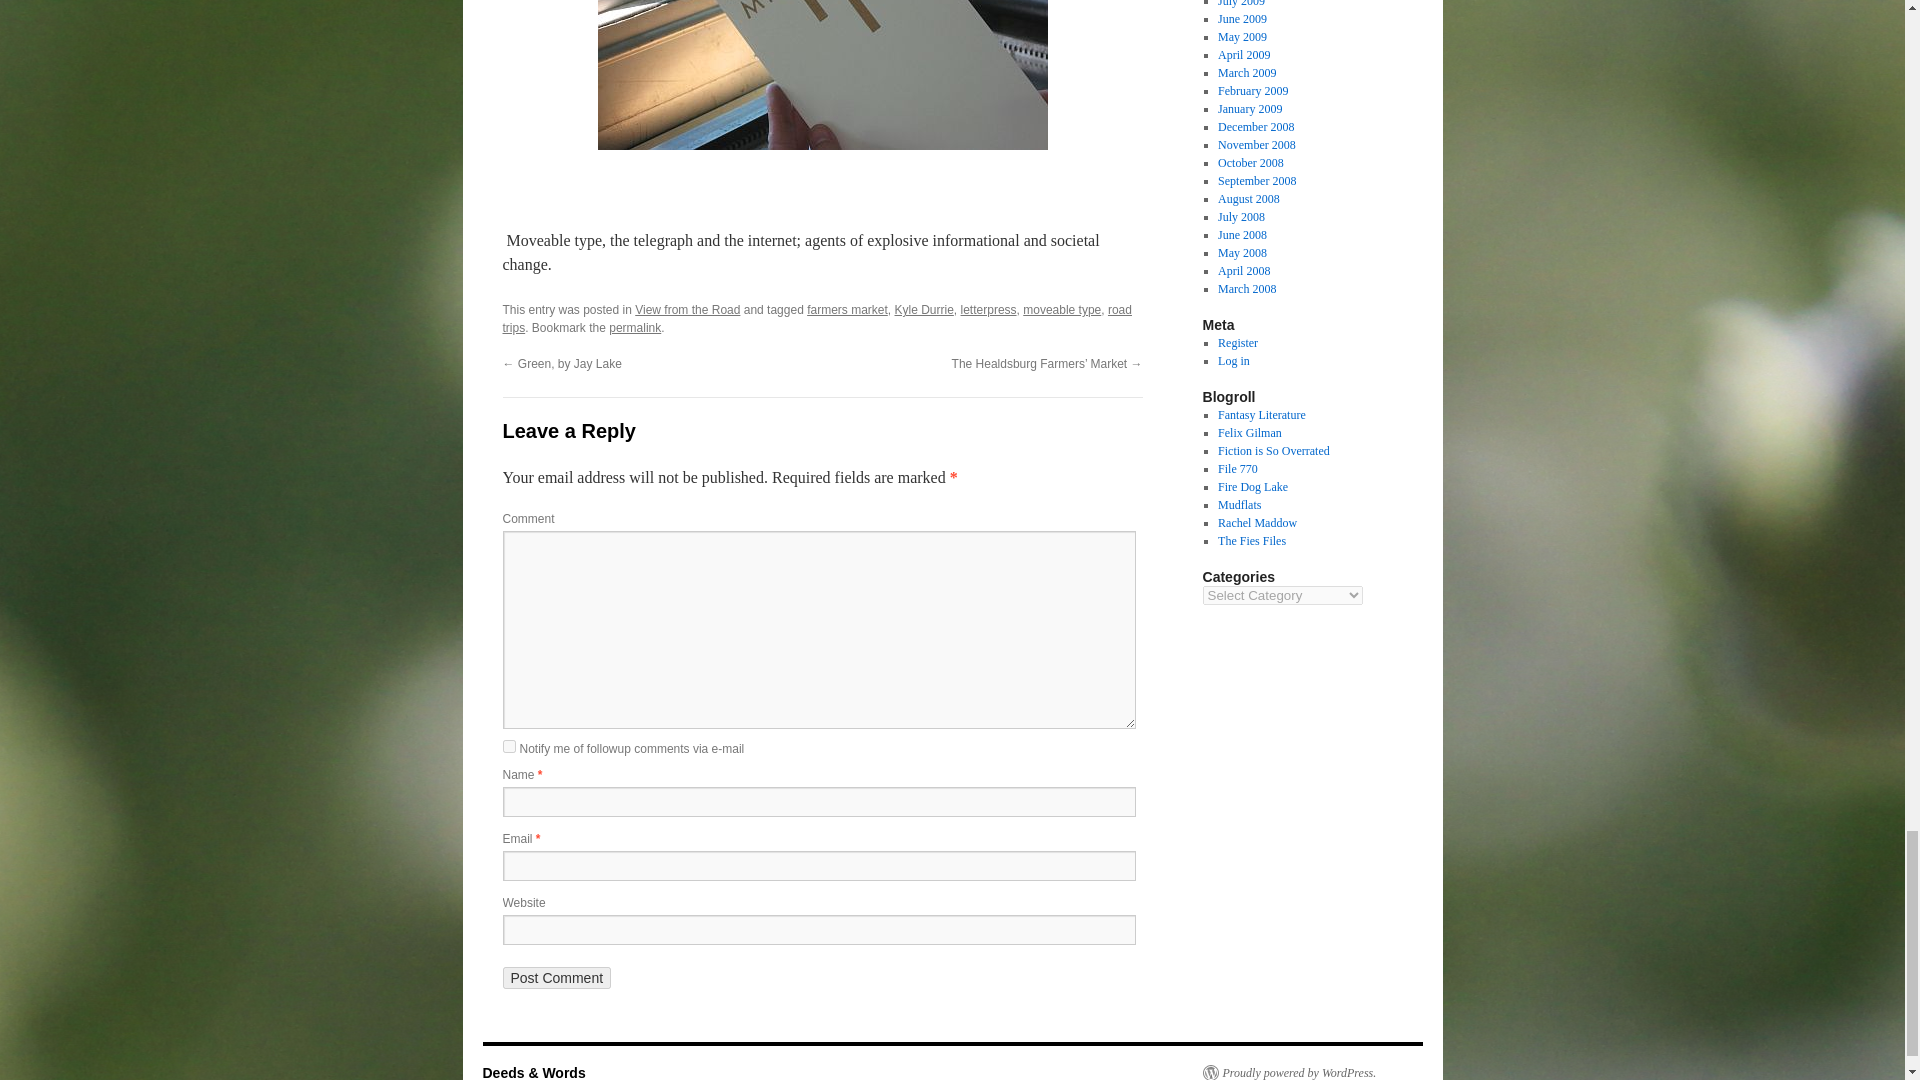  Describe the element at coordinates (822, 75) in the screenshot. I see `just my type II` at that location.